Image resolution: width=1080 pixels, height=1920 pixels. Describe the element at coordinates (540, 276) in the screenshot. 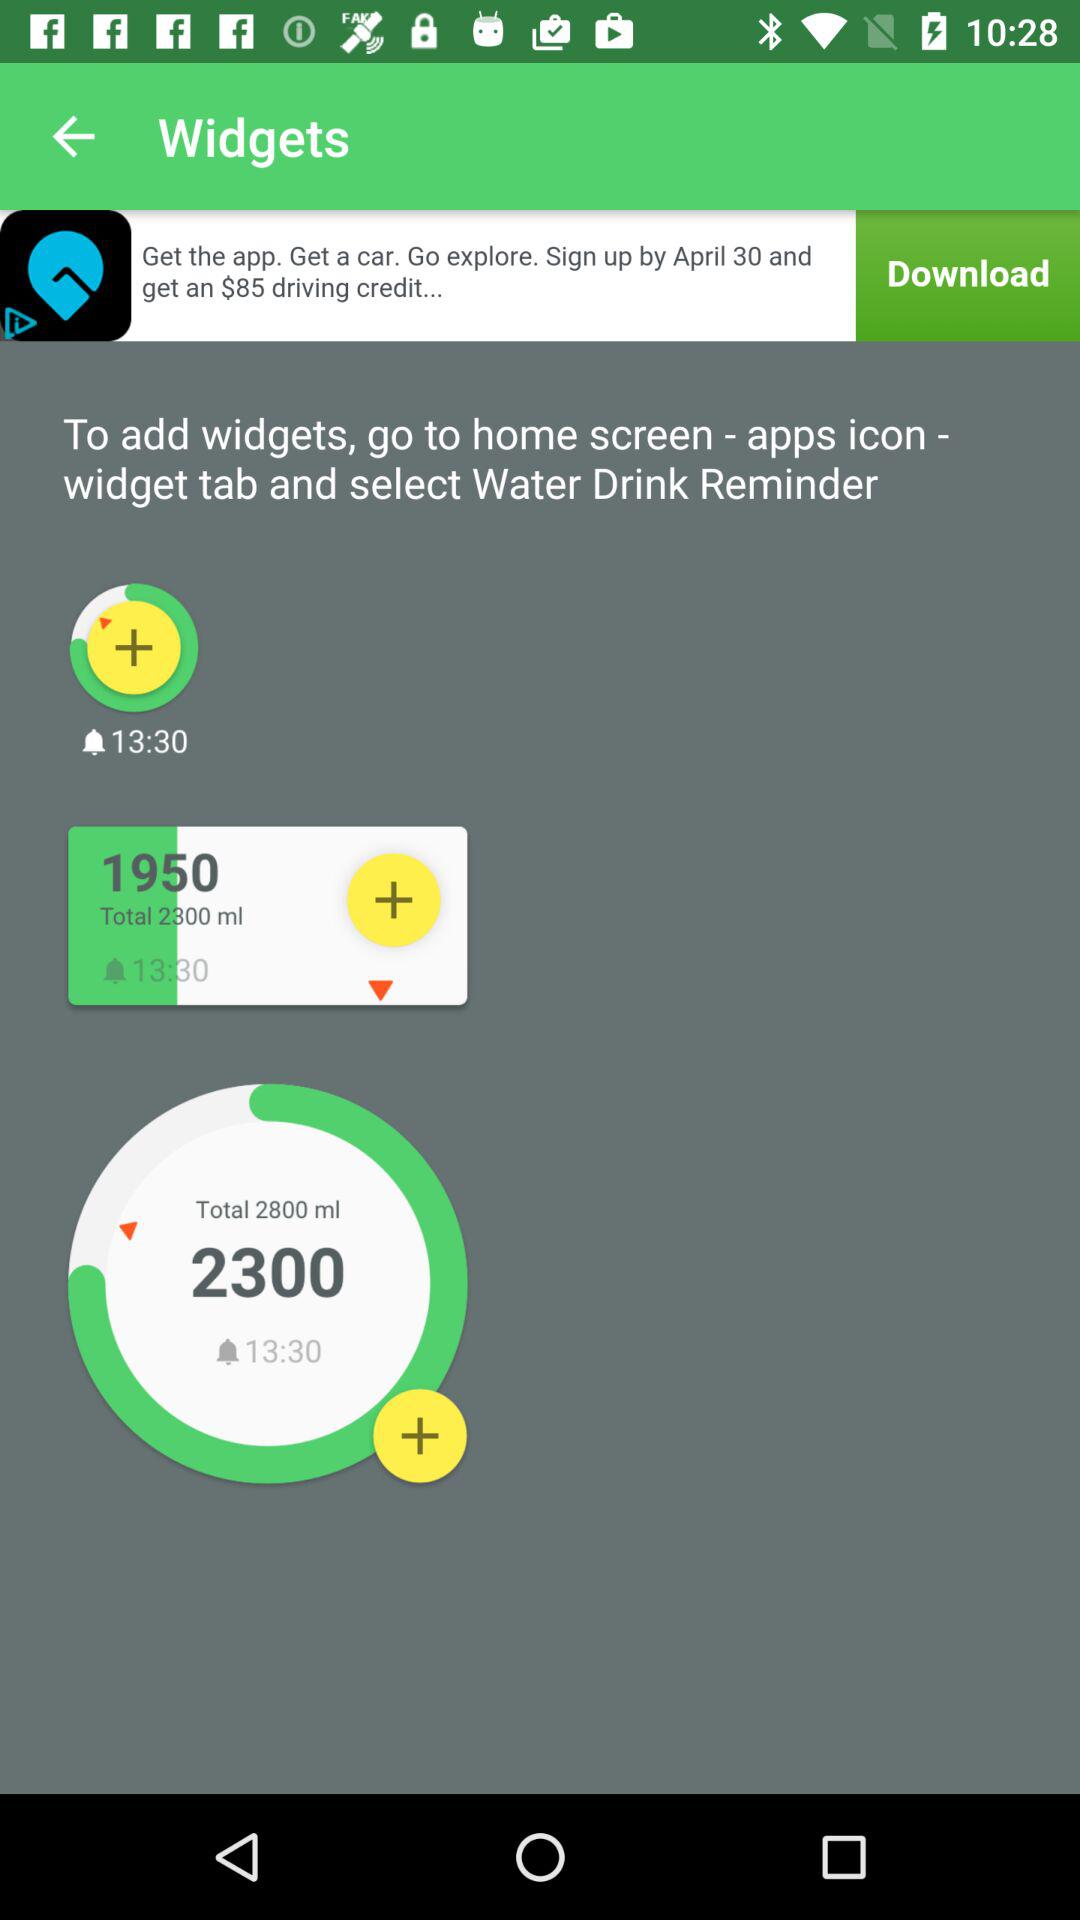

I see `press the item above the to add widgets item` at that location.